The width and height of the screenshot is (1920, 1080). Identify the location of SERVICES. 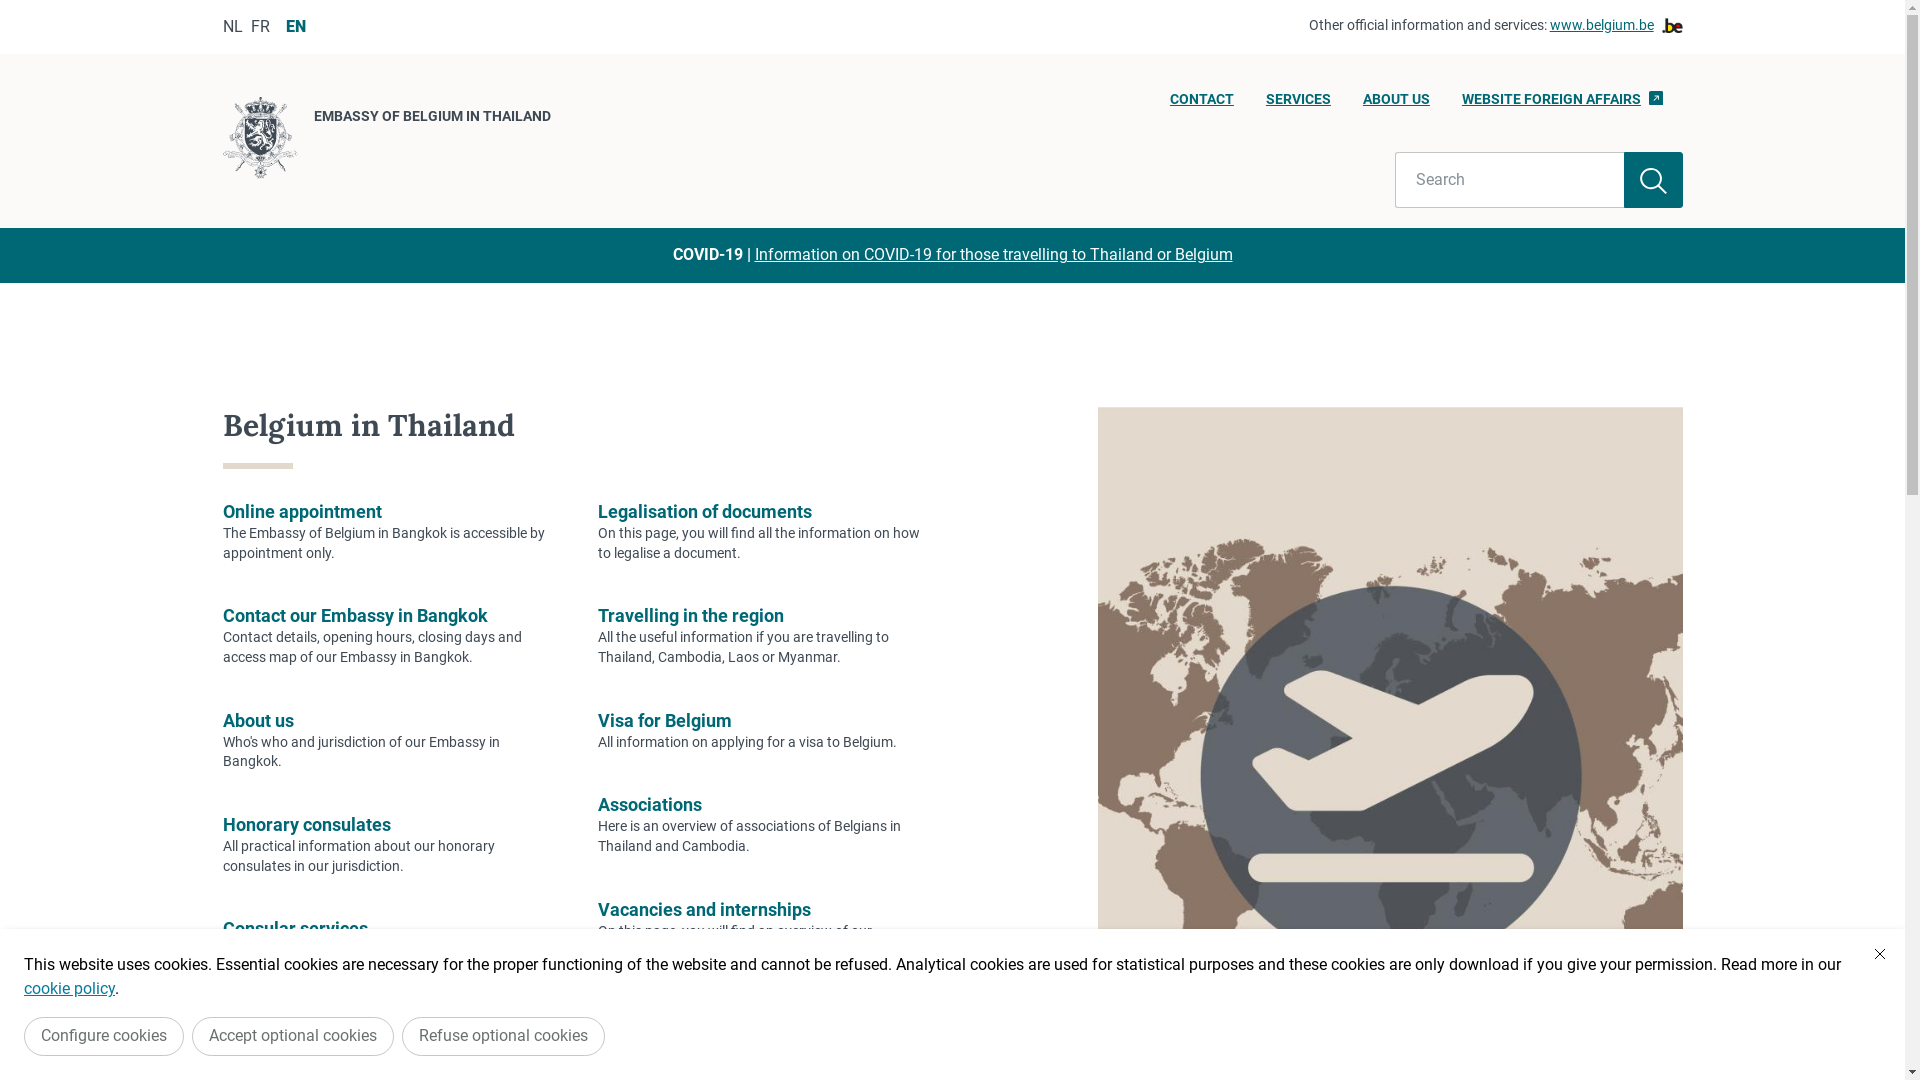
(1298, 105).